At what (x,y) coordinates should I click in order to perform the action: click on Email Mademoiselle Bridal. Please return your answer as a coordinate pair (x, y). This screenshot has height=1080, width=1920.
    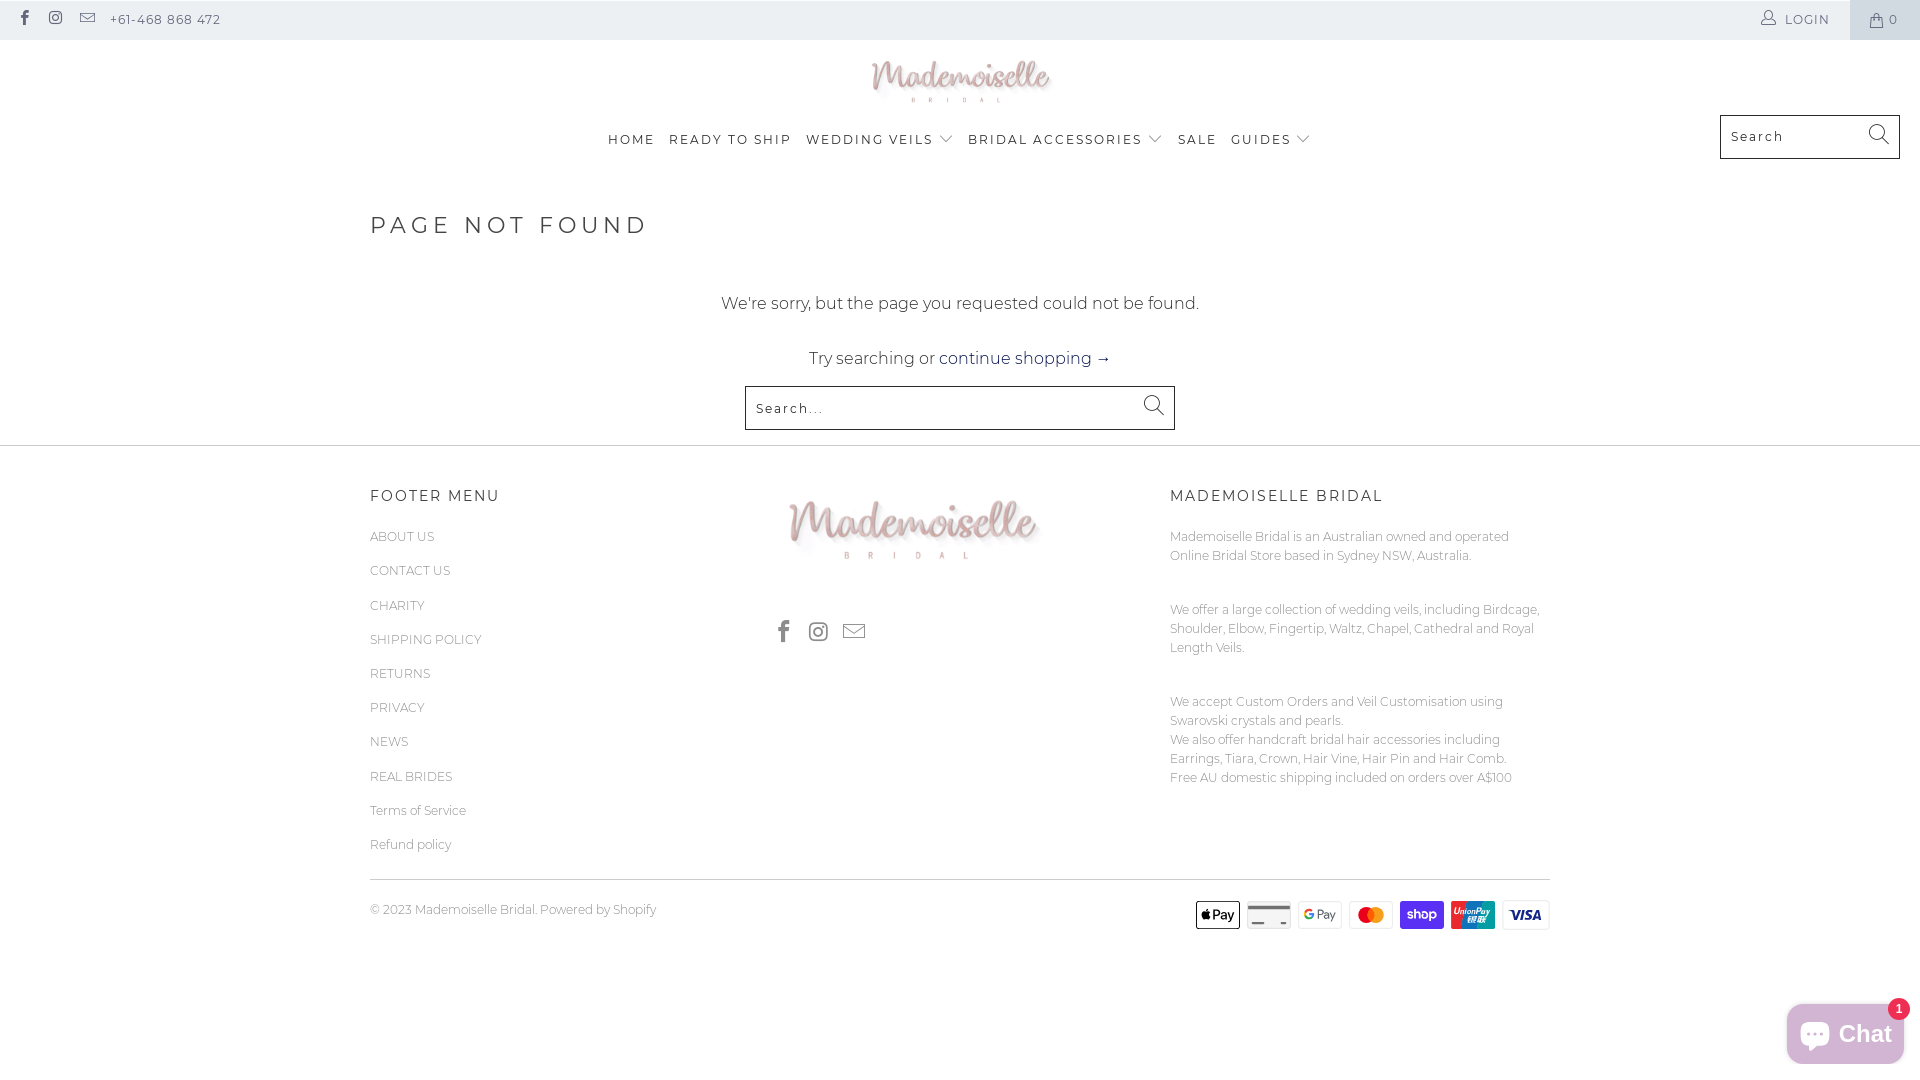
    Looking at the image, I should click on (86, 20).